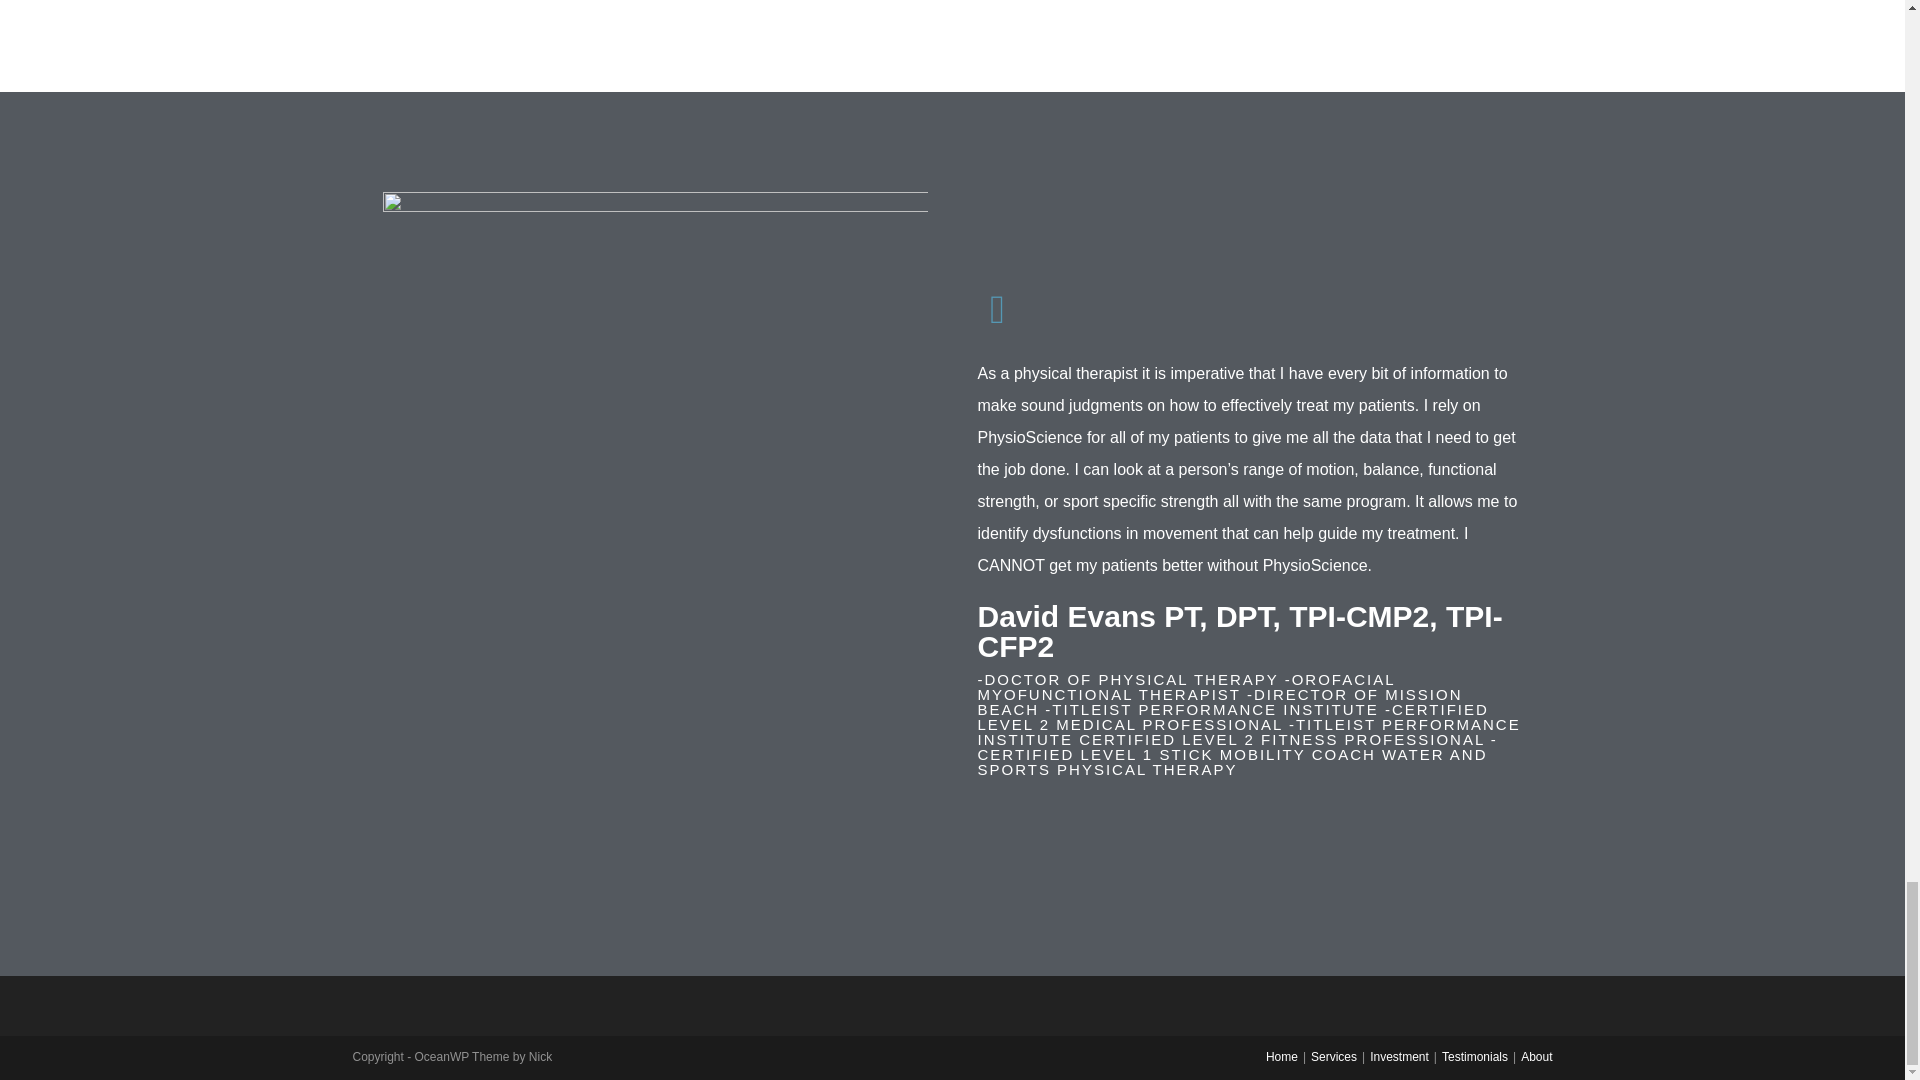  I want to click on Services, so click(1334, 1056).